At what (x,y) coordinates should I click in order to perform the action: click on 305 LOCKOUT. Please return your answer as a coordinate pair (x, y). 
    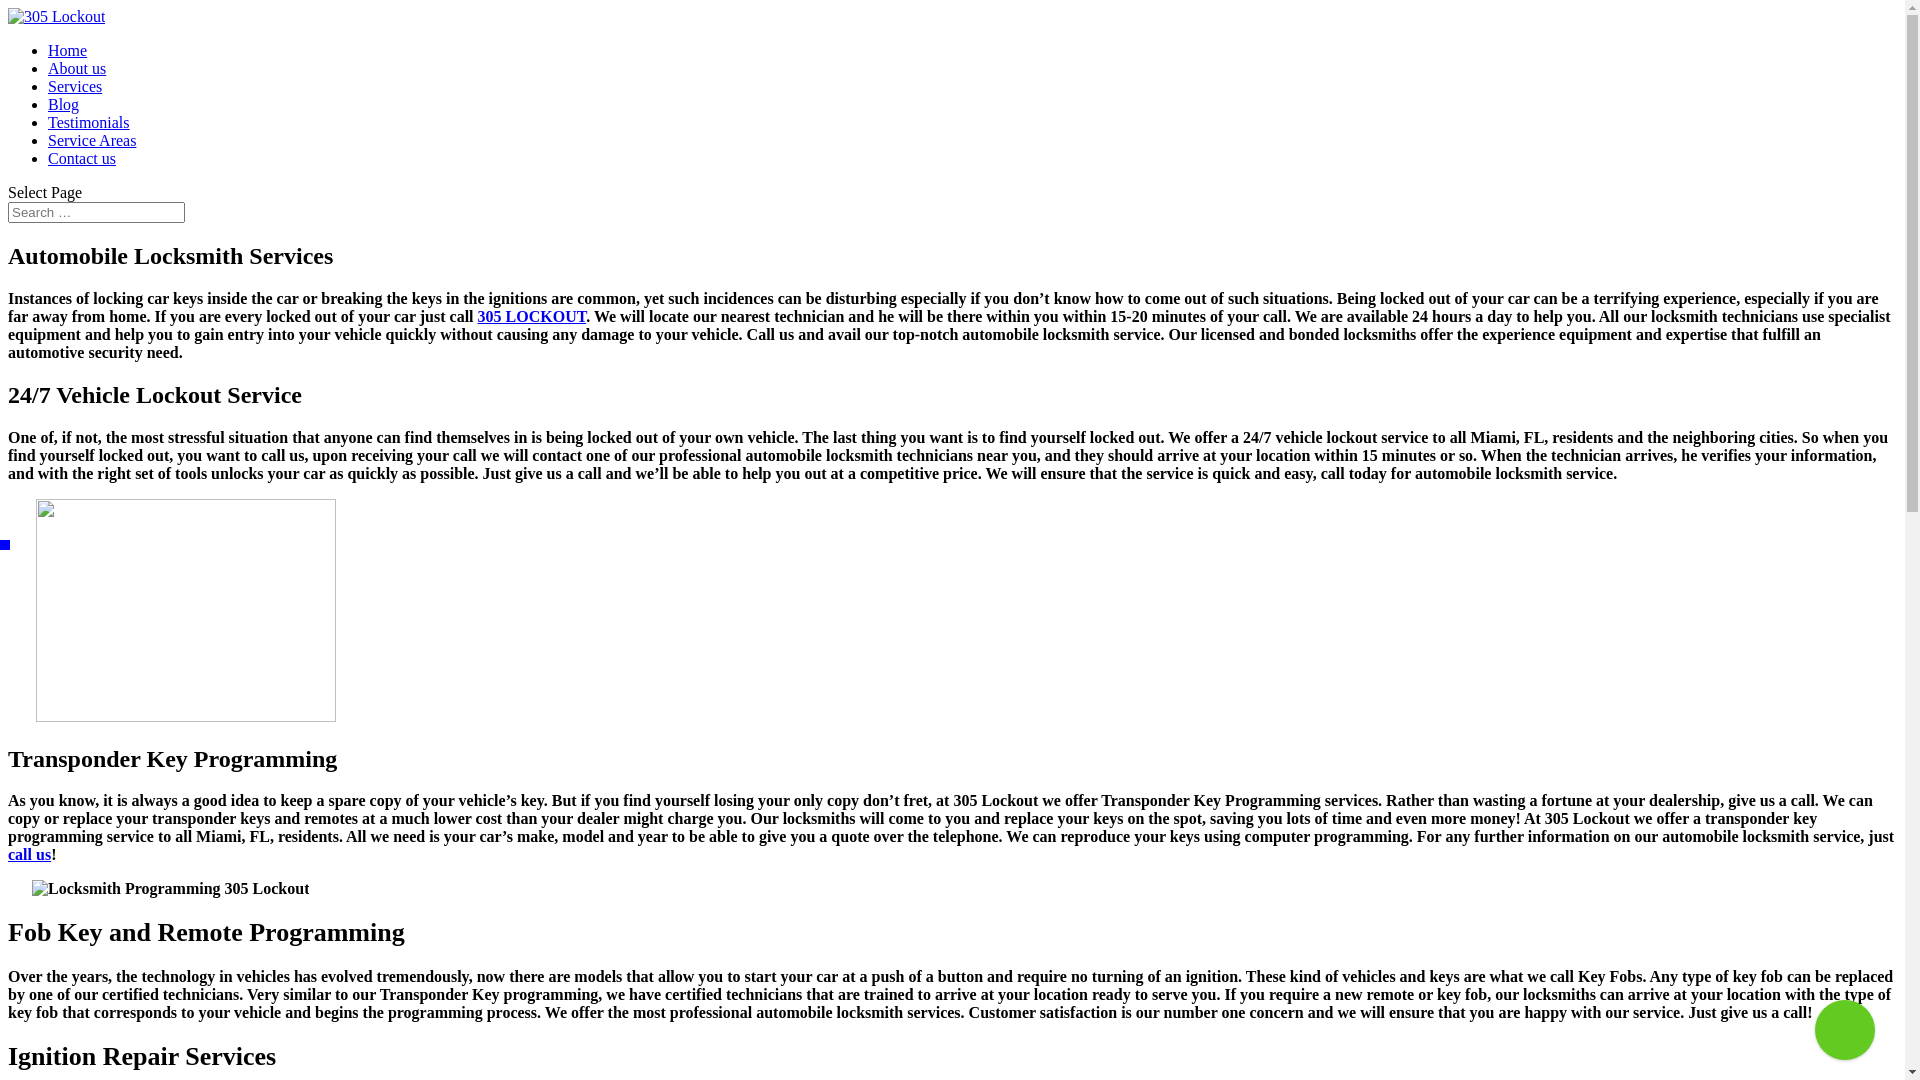
    Looking at the image, I should click on (532, 316).